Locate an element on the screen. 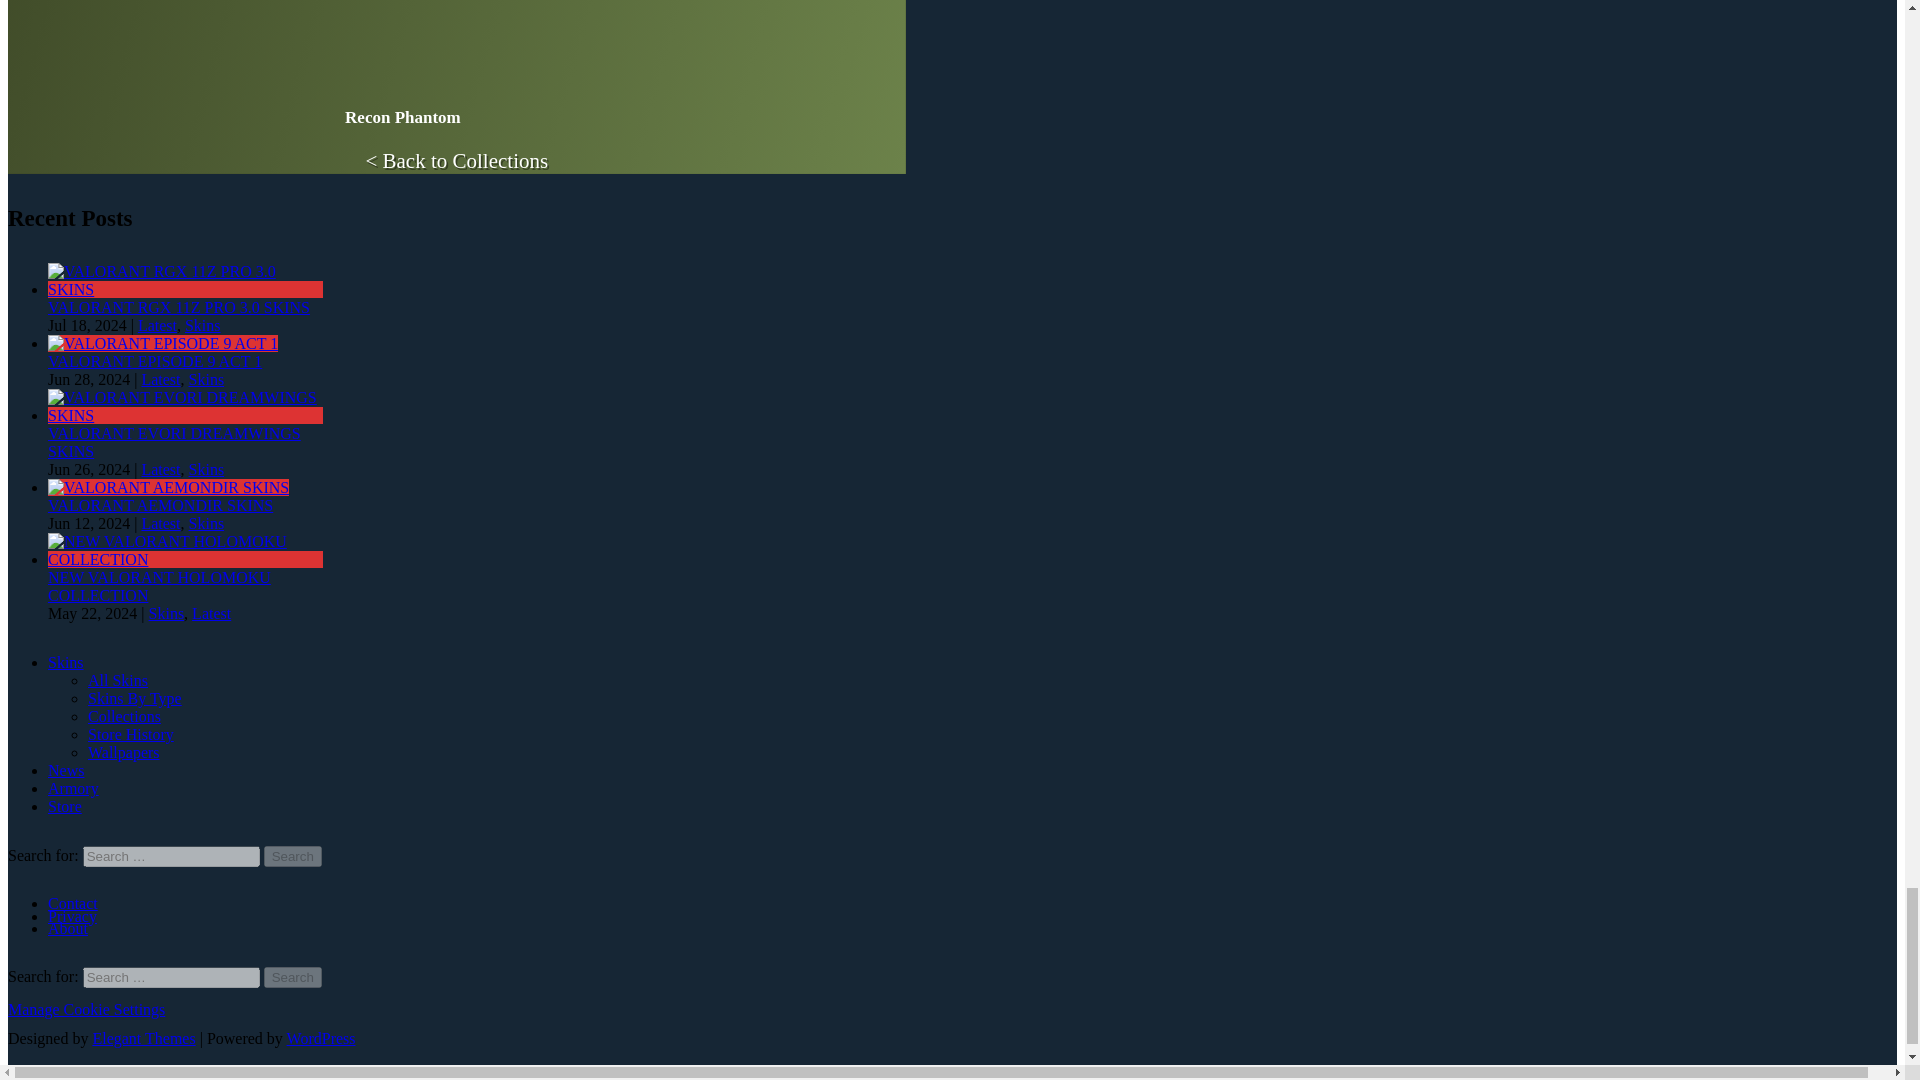 The width and height of the screenshot is (1920, 1080). VALORANT EPISODE 9 ACT 1 is located at coordinates (154, 362).